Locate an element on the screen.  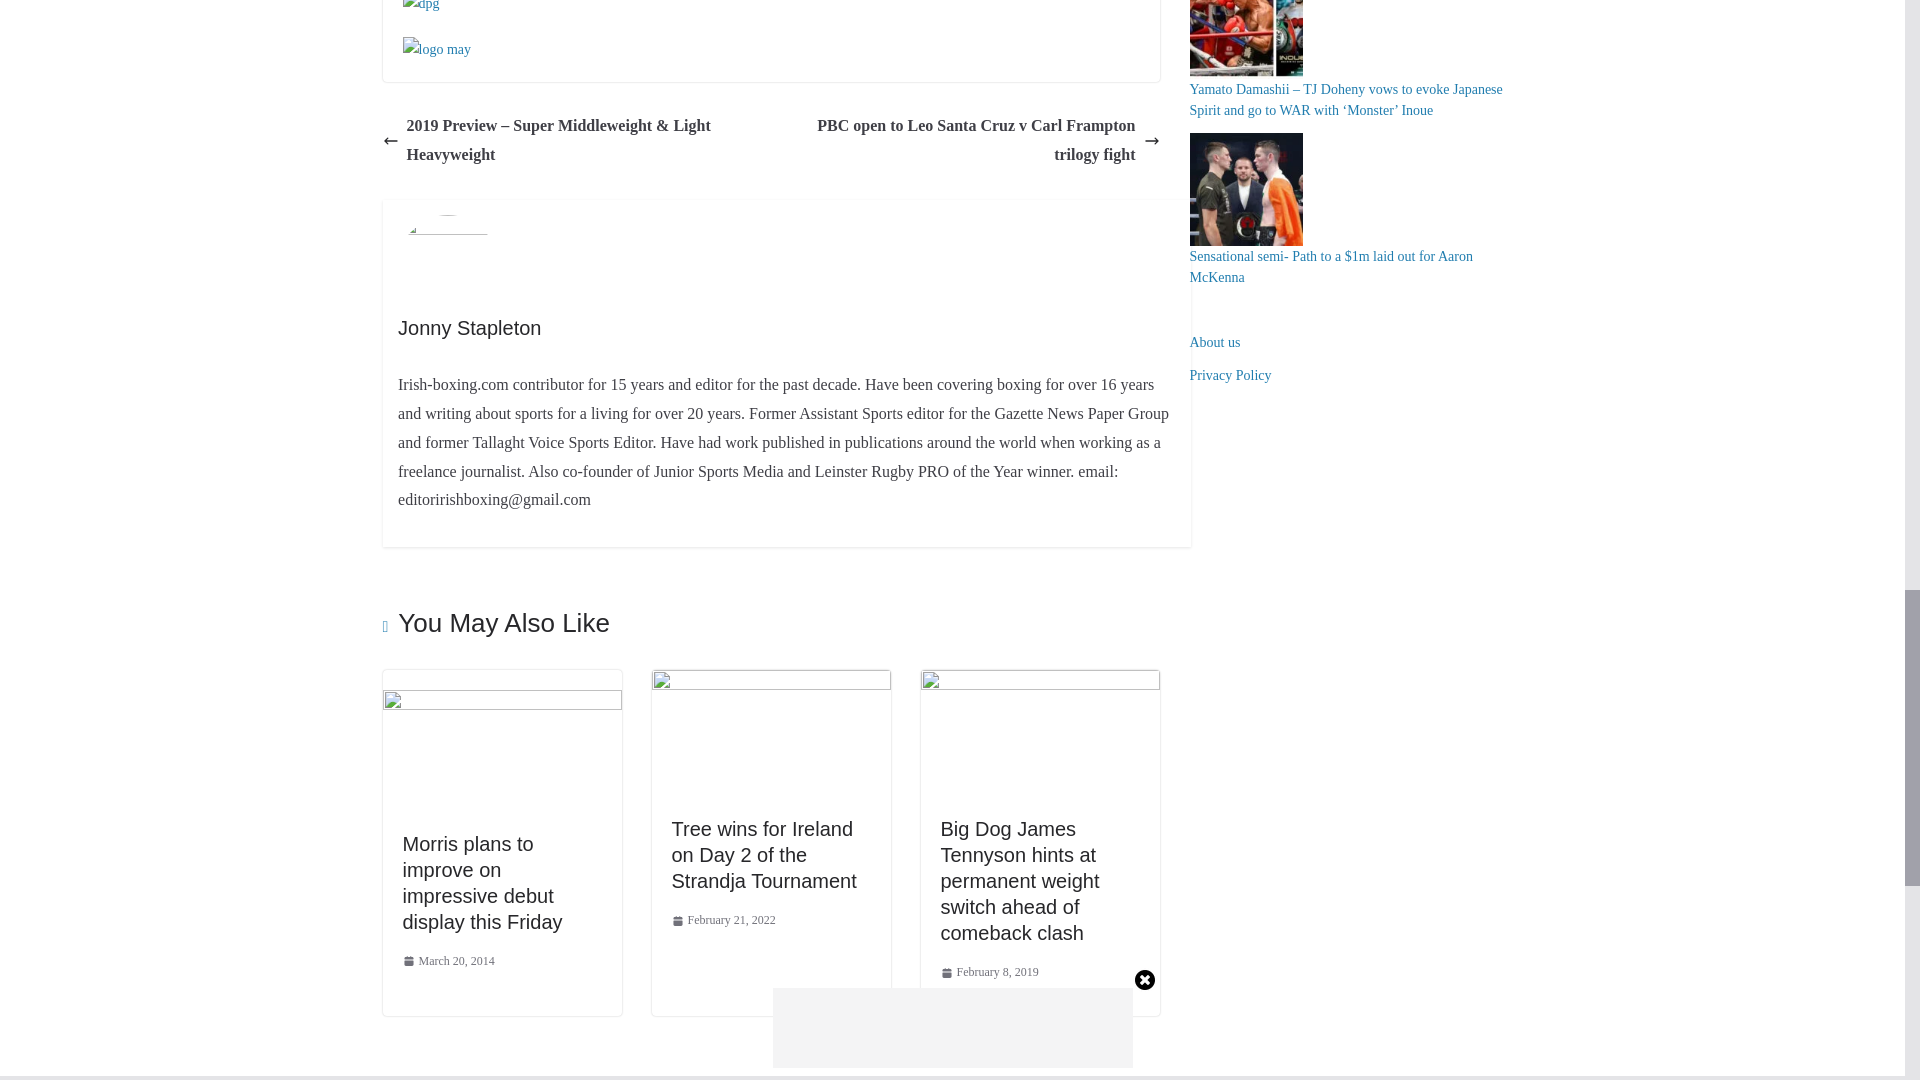
4:16 pm is located at coordinates (989, 972).